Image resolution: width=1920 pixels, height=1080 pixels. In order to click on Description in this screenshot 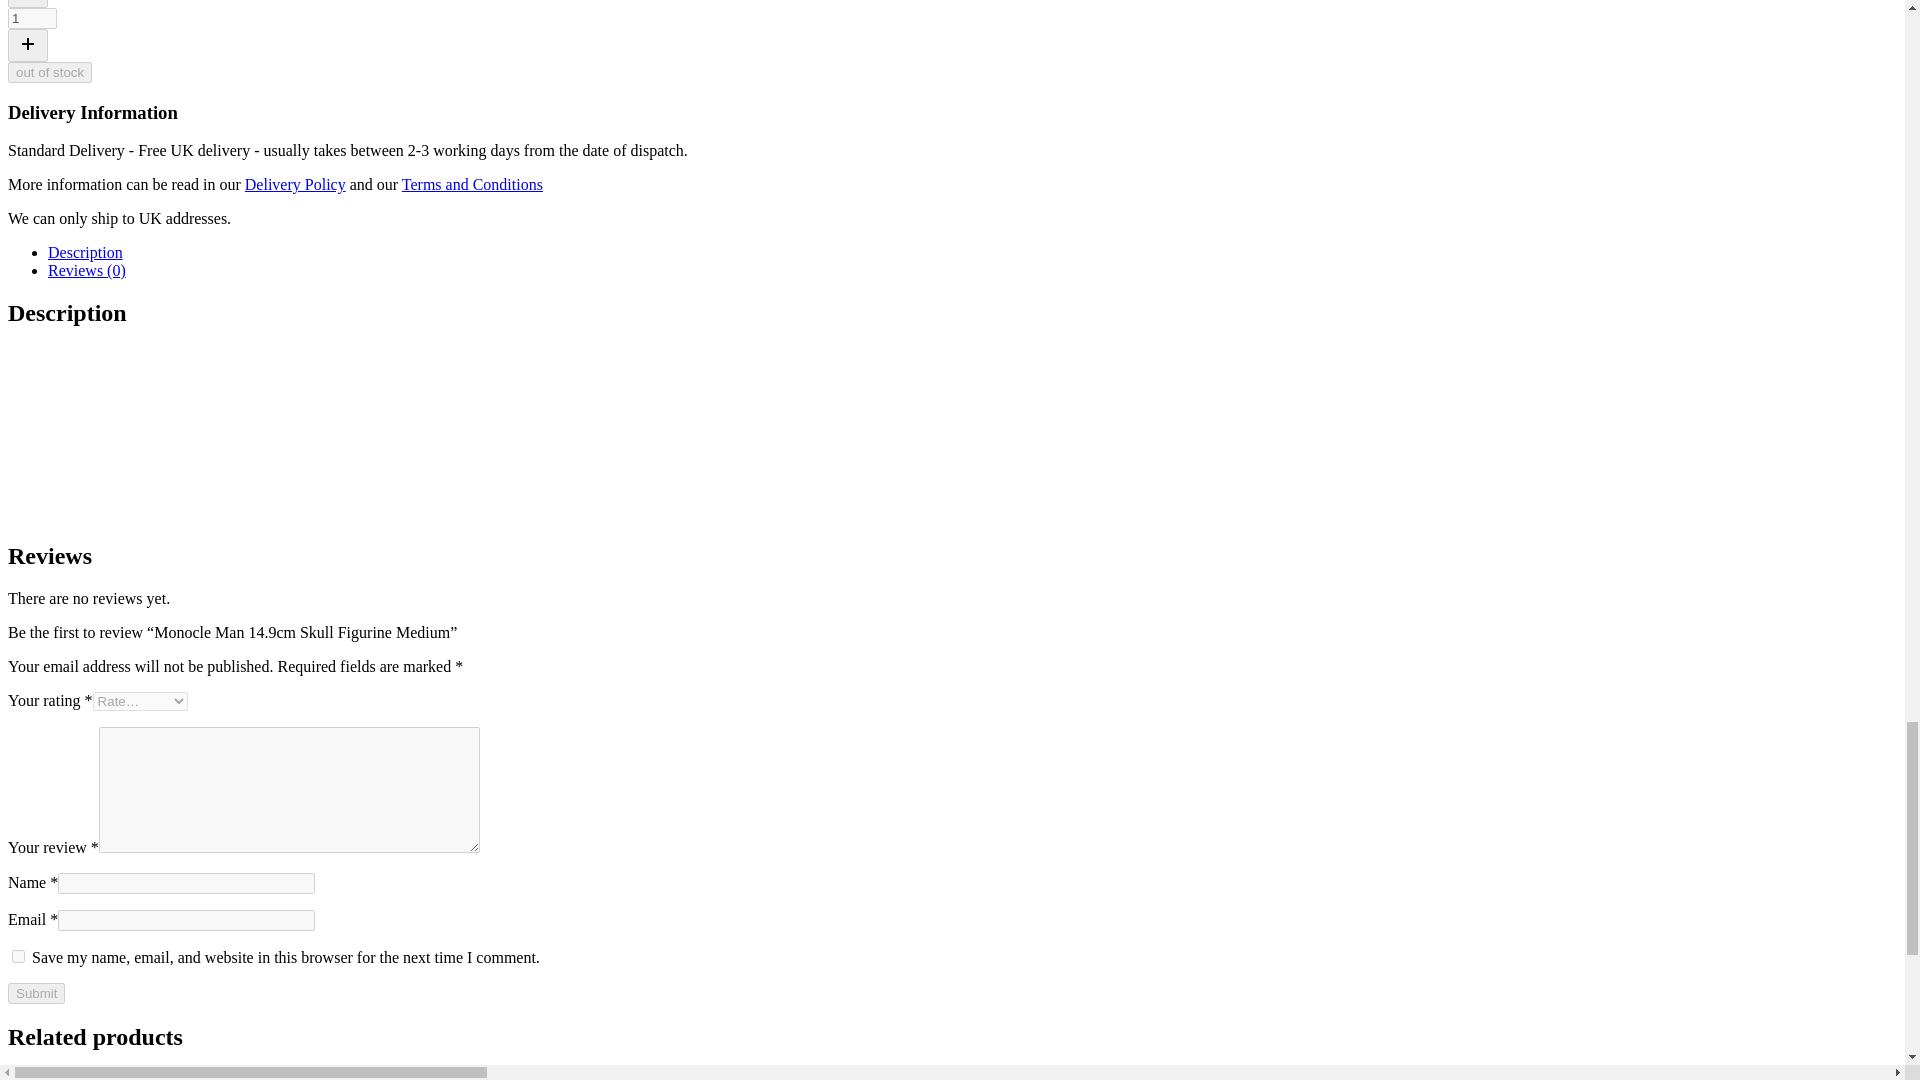, I will do `click(85, 252)`.